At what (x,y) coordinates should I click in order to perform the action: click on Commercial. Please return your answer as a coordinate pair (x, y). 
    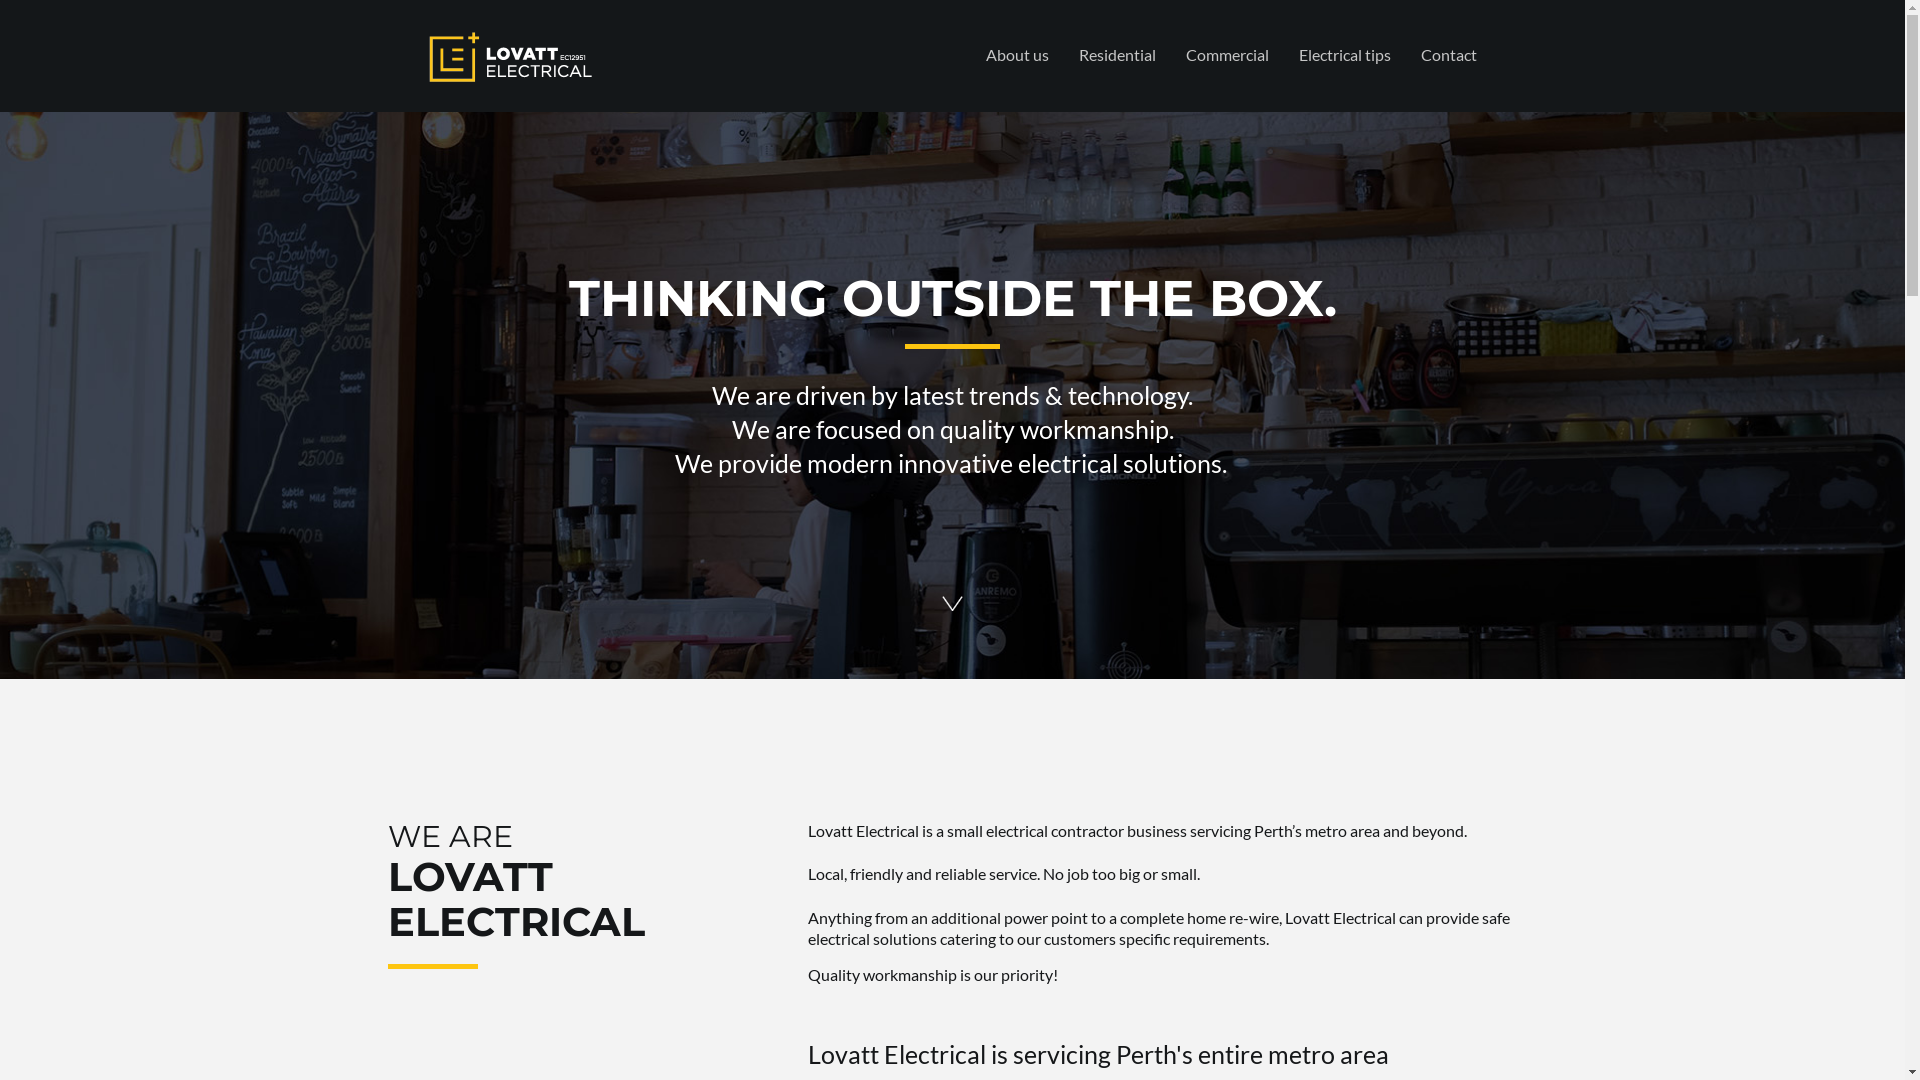
    Looking at the image, I should click on (1226, 54).